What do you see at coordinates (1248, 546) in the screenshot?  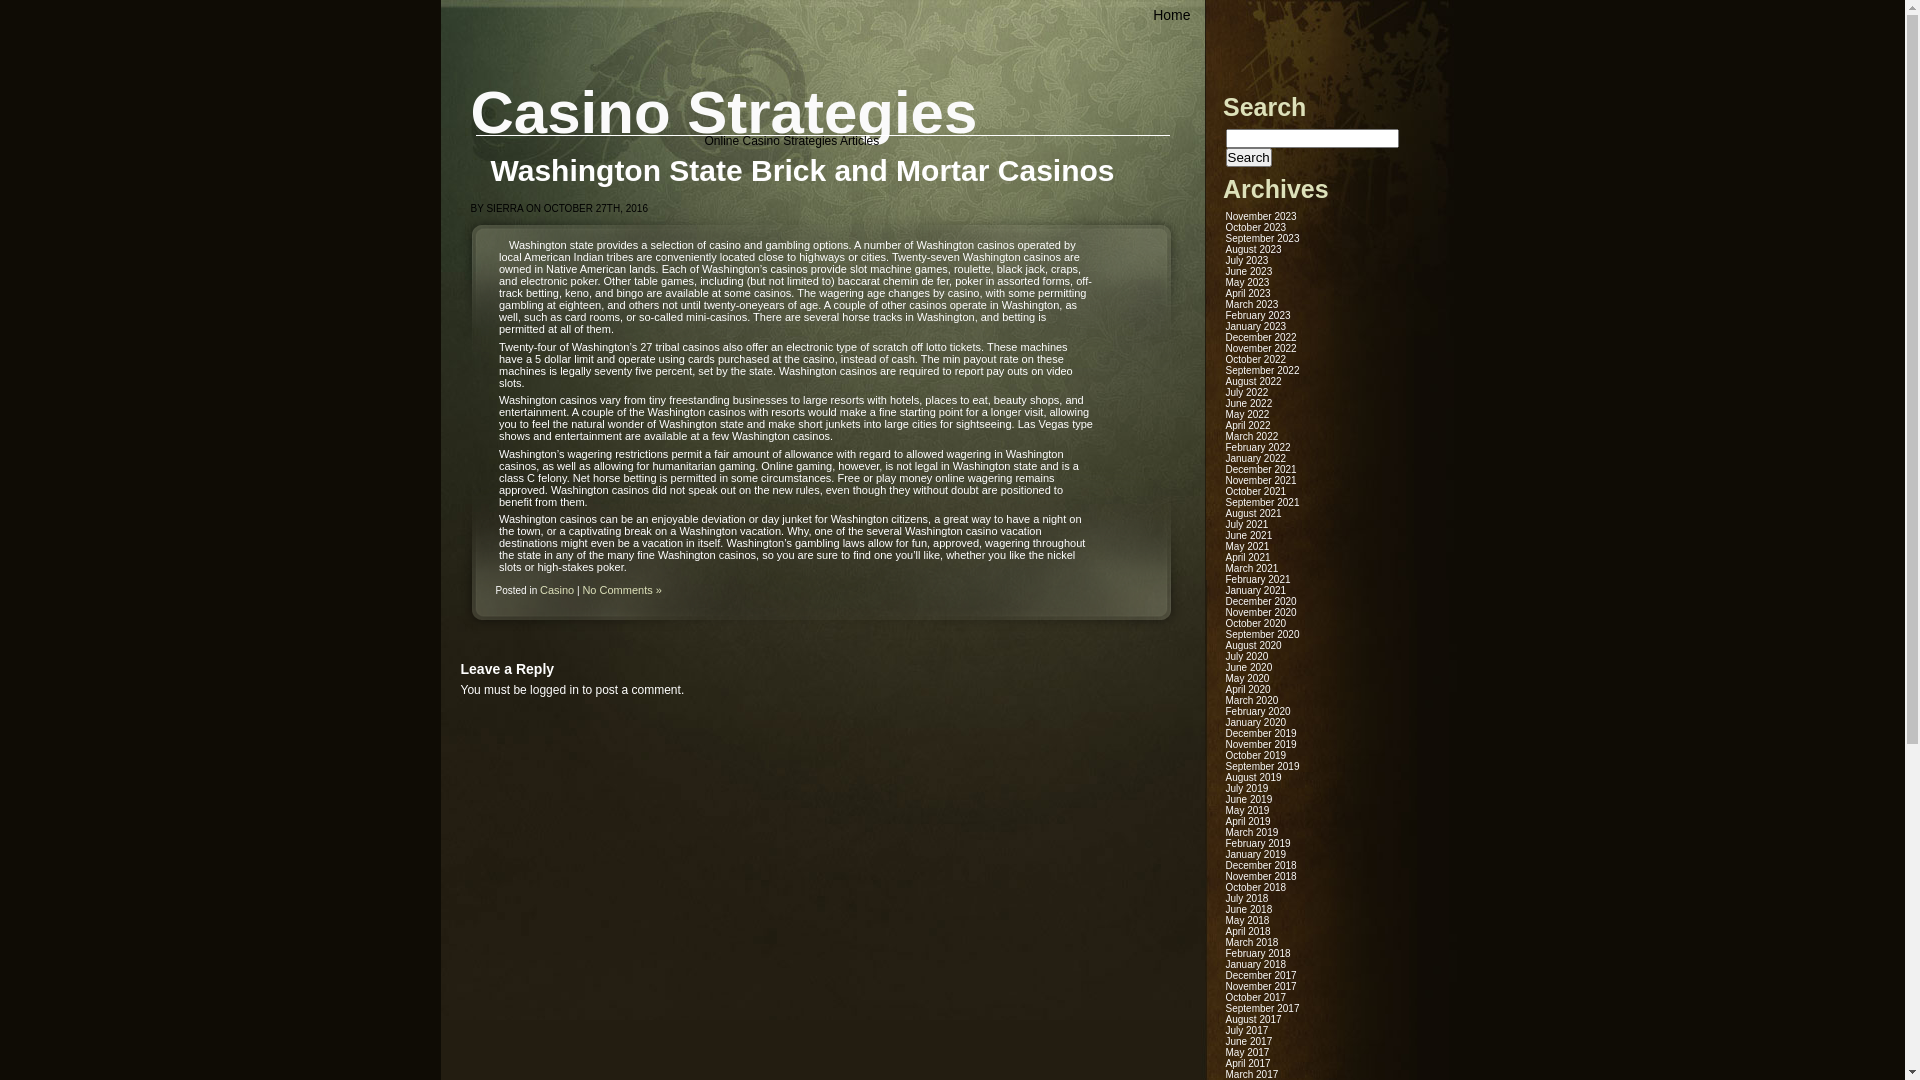 I see `May 2021` at bounding box center [1248, 546].